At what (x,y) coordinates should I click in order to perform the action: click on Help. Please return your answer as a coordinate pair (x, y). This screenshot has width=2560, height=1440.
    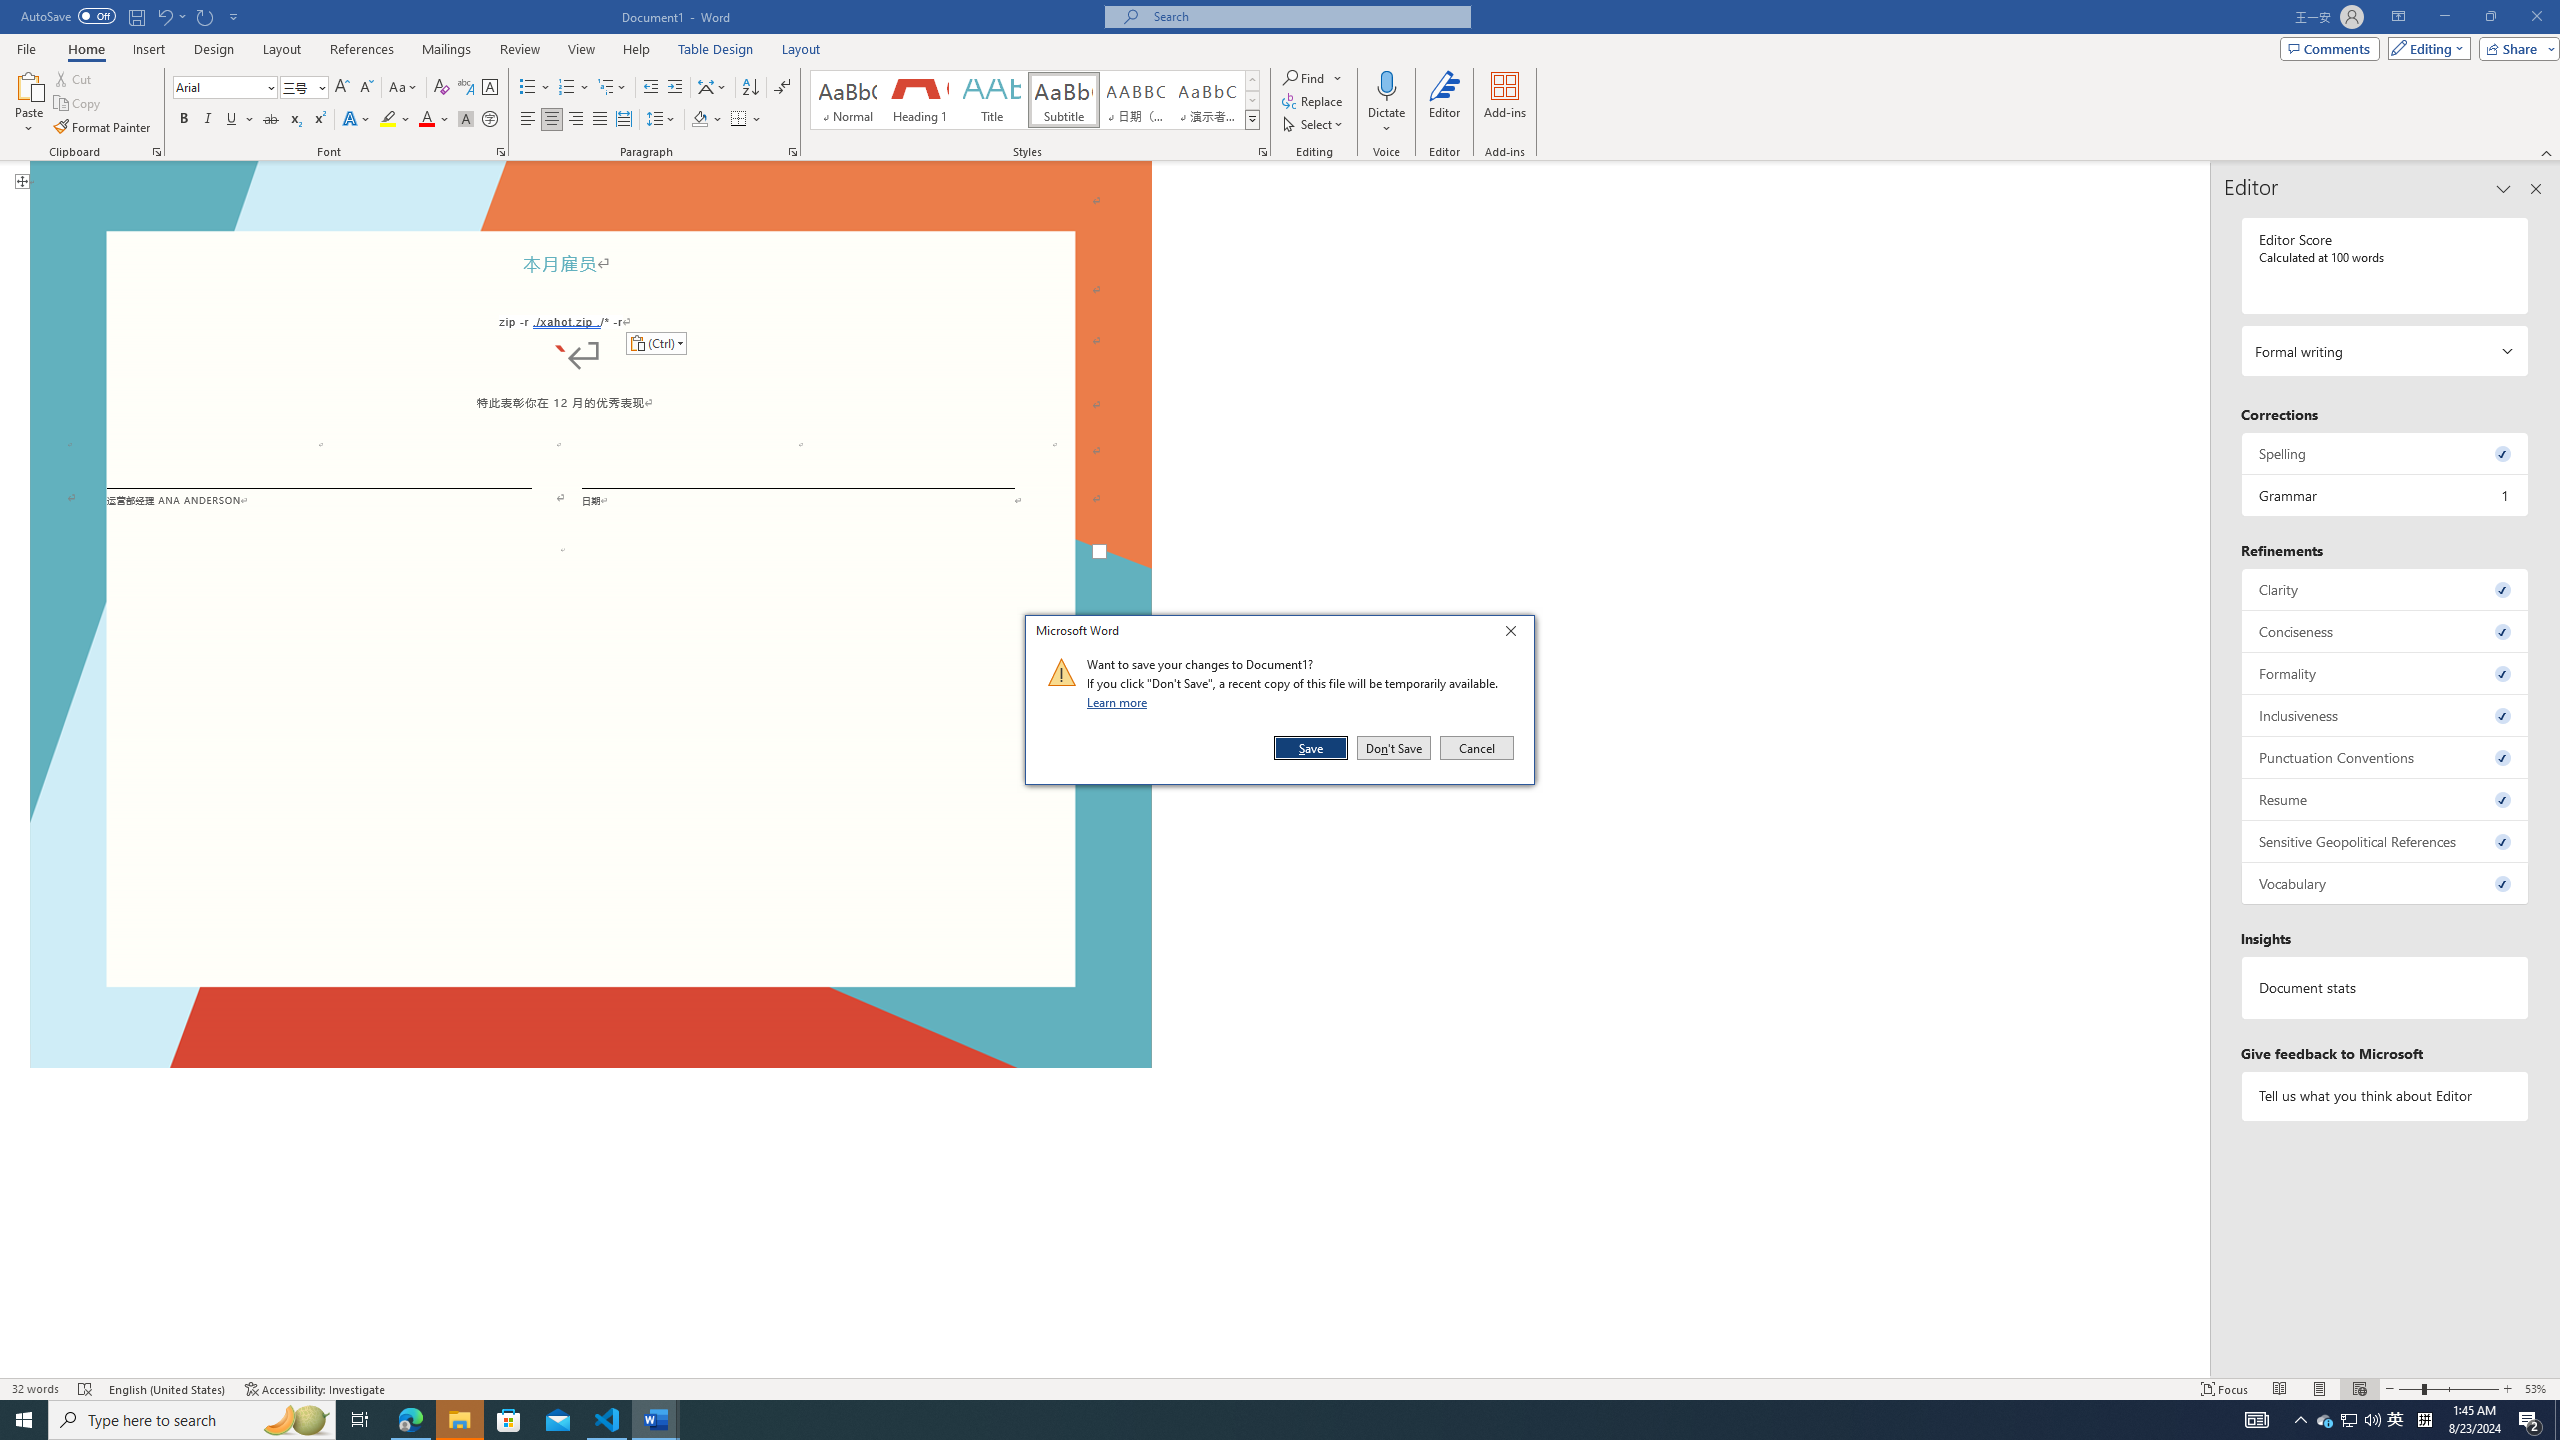
    Looking at the image, I should click on (636, 49).